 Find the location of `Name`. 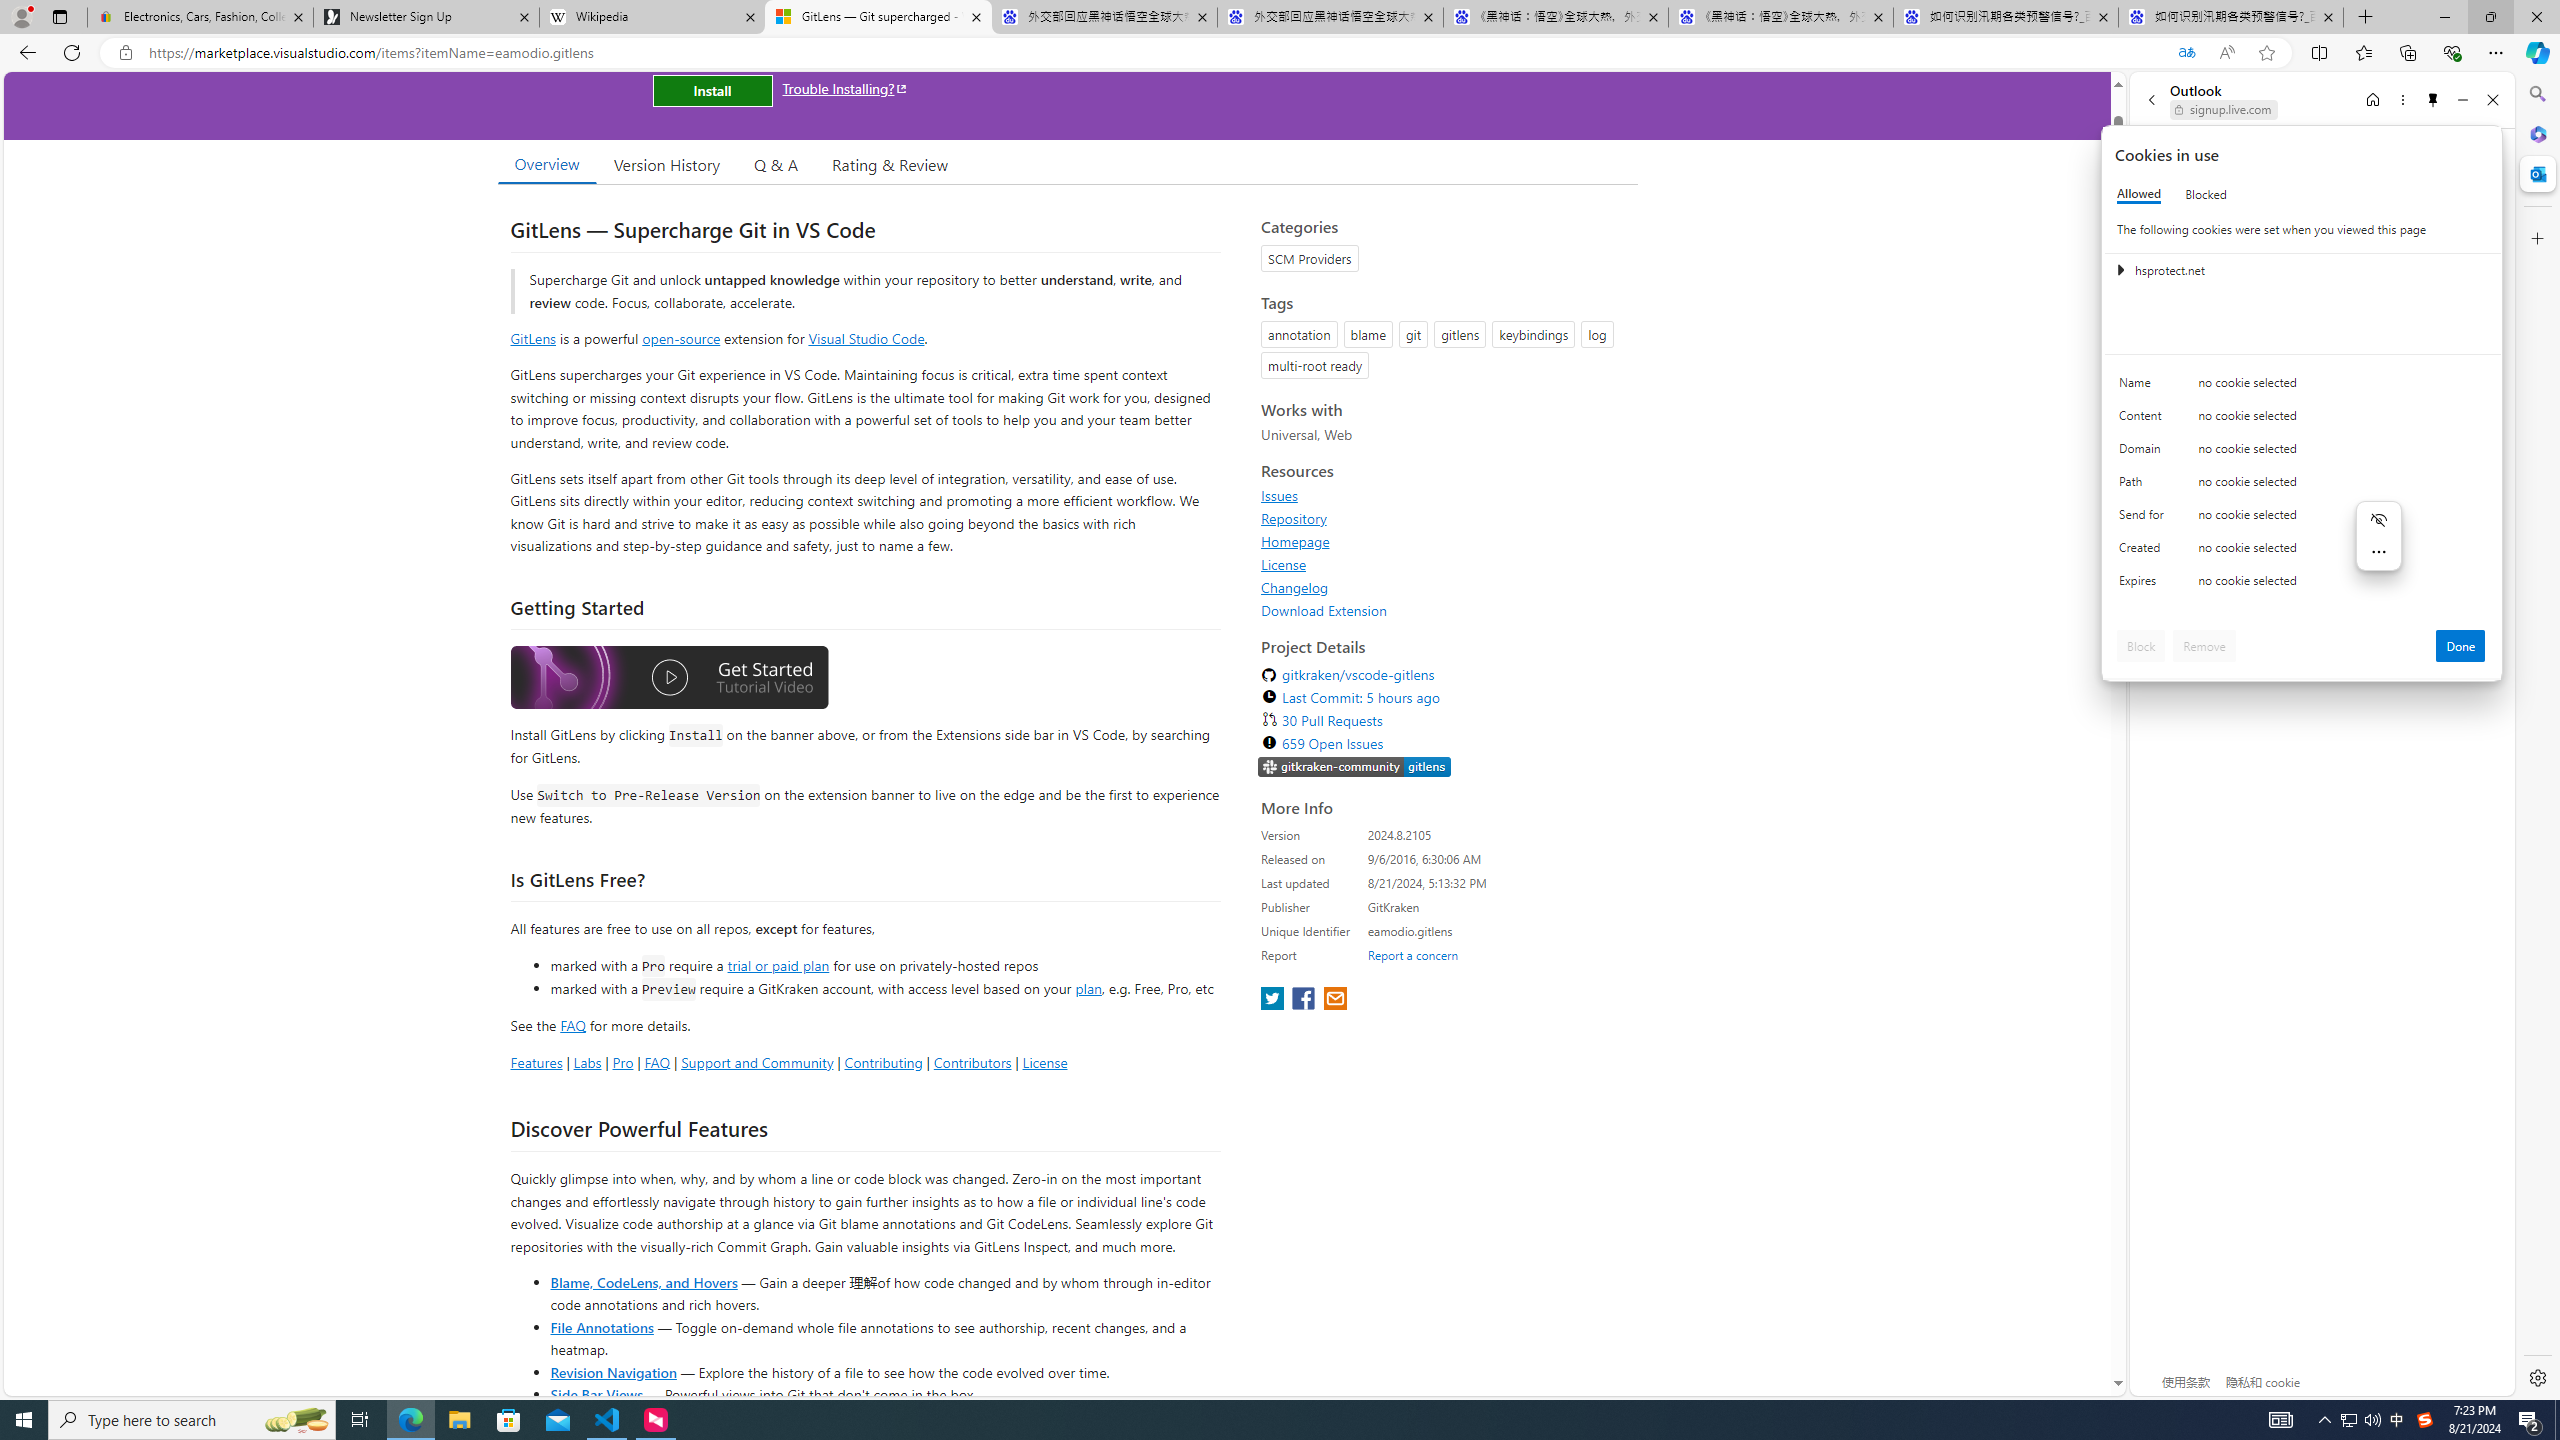

Name is located at coordinates (2145, 387).